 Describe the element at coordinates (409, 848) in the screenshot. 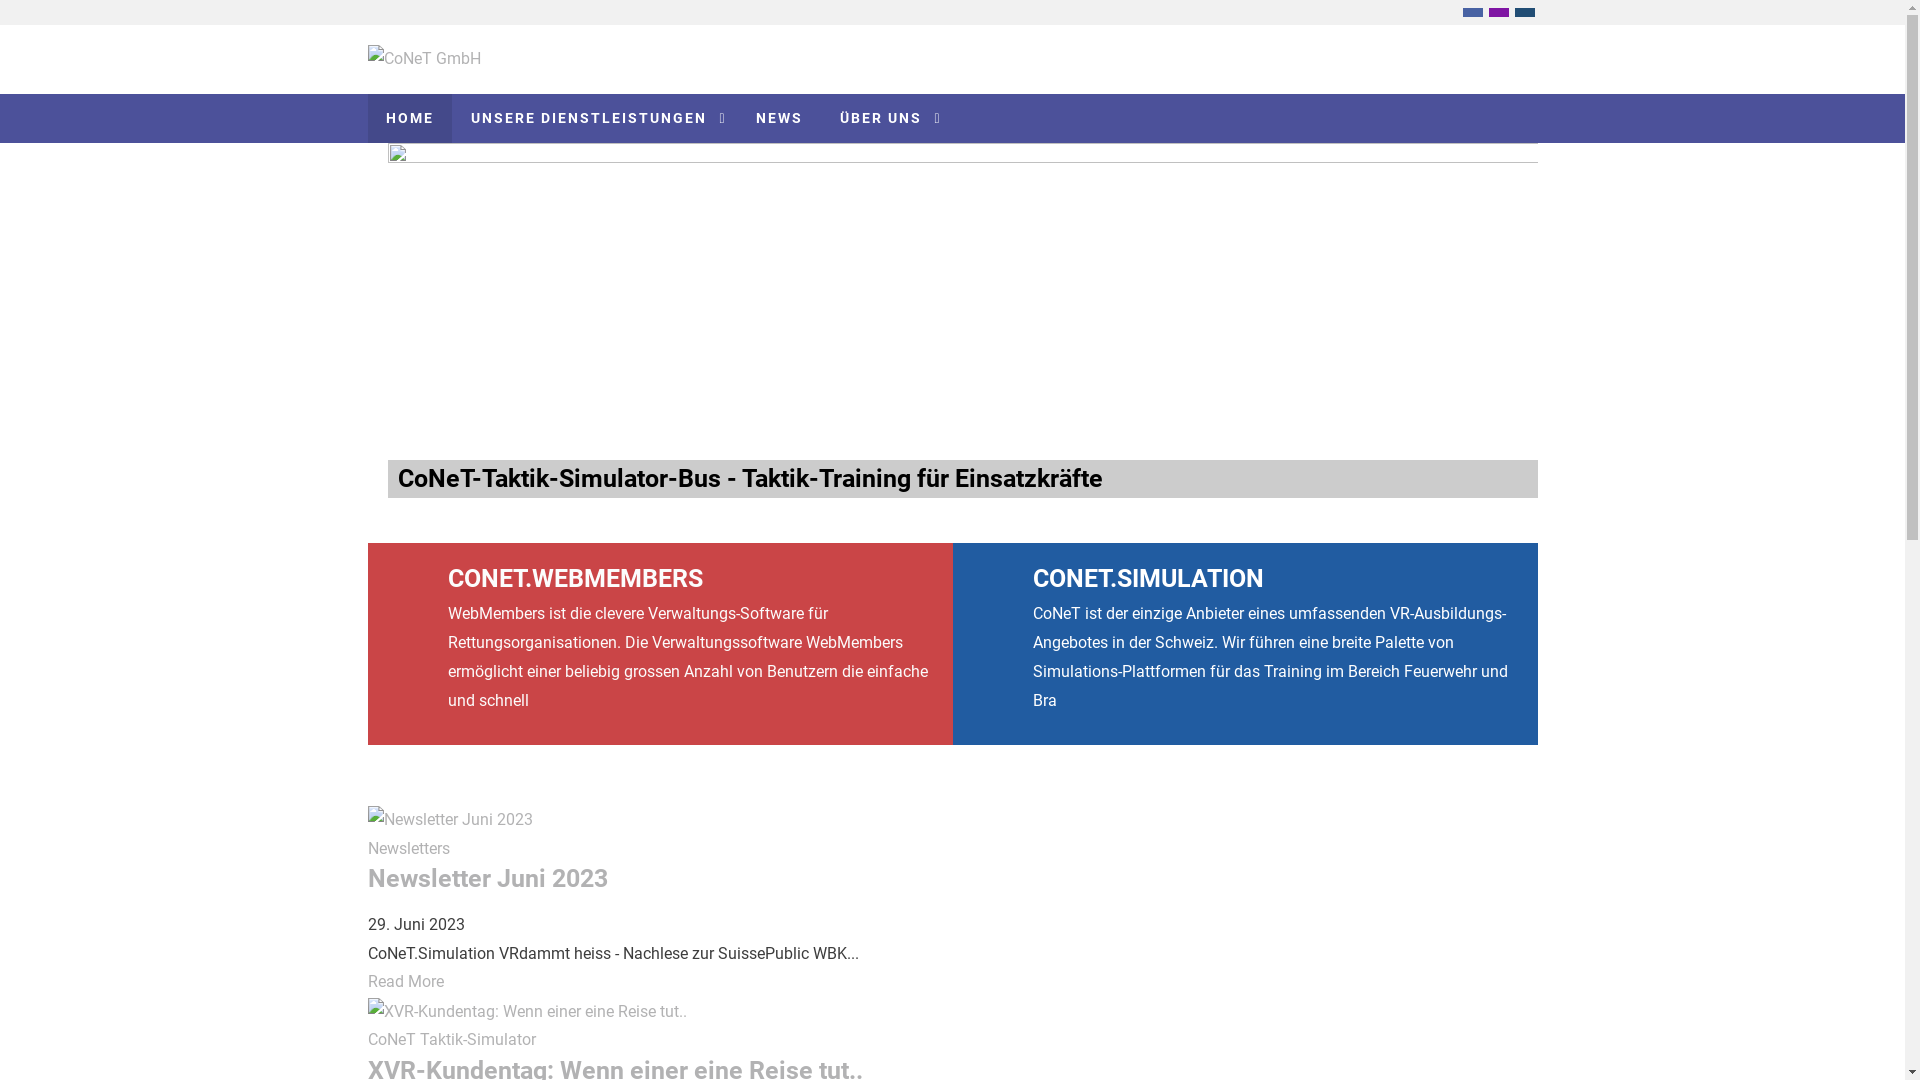

I see `Newsletters` at that location.